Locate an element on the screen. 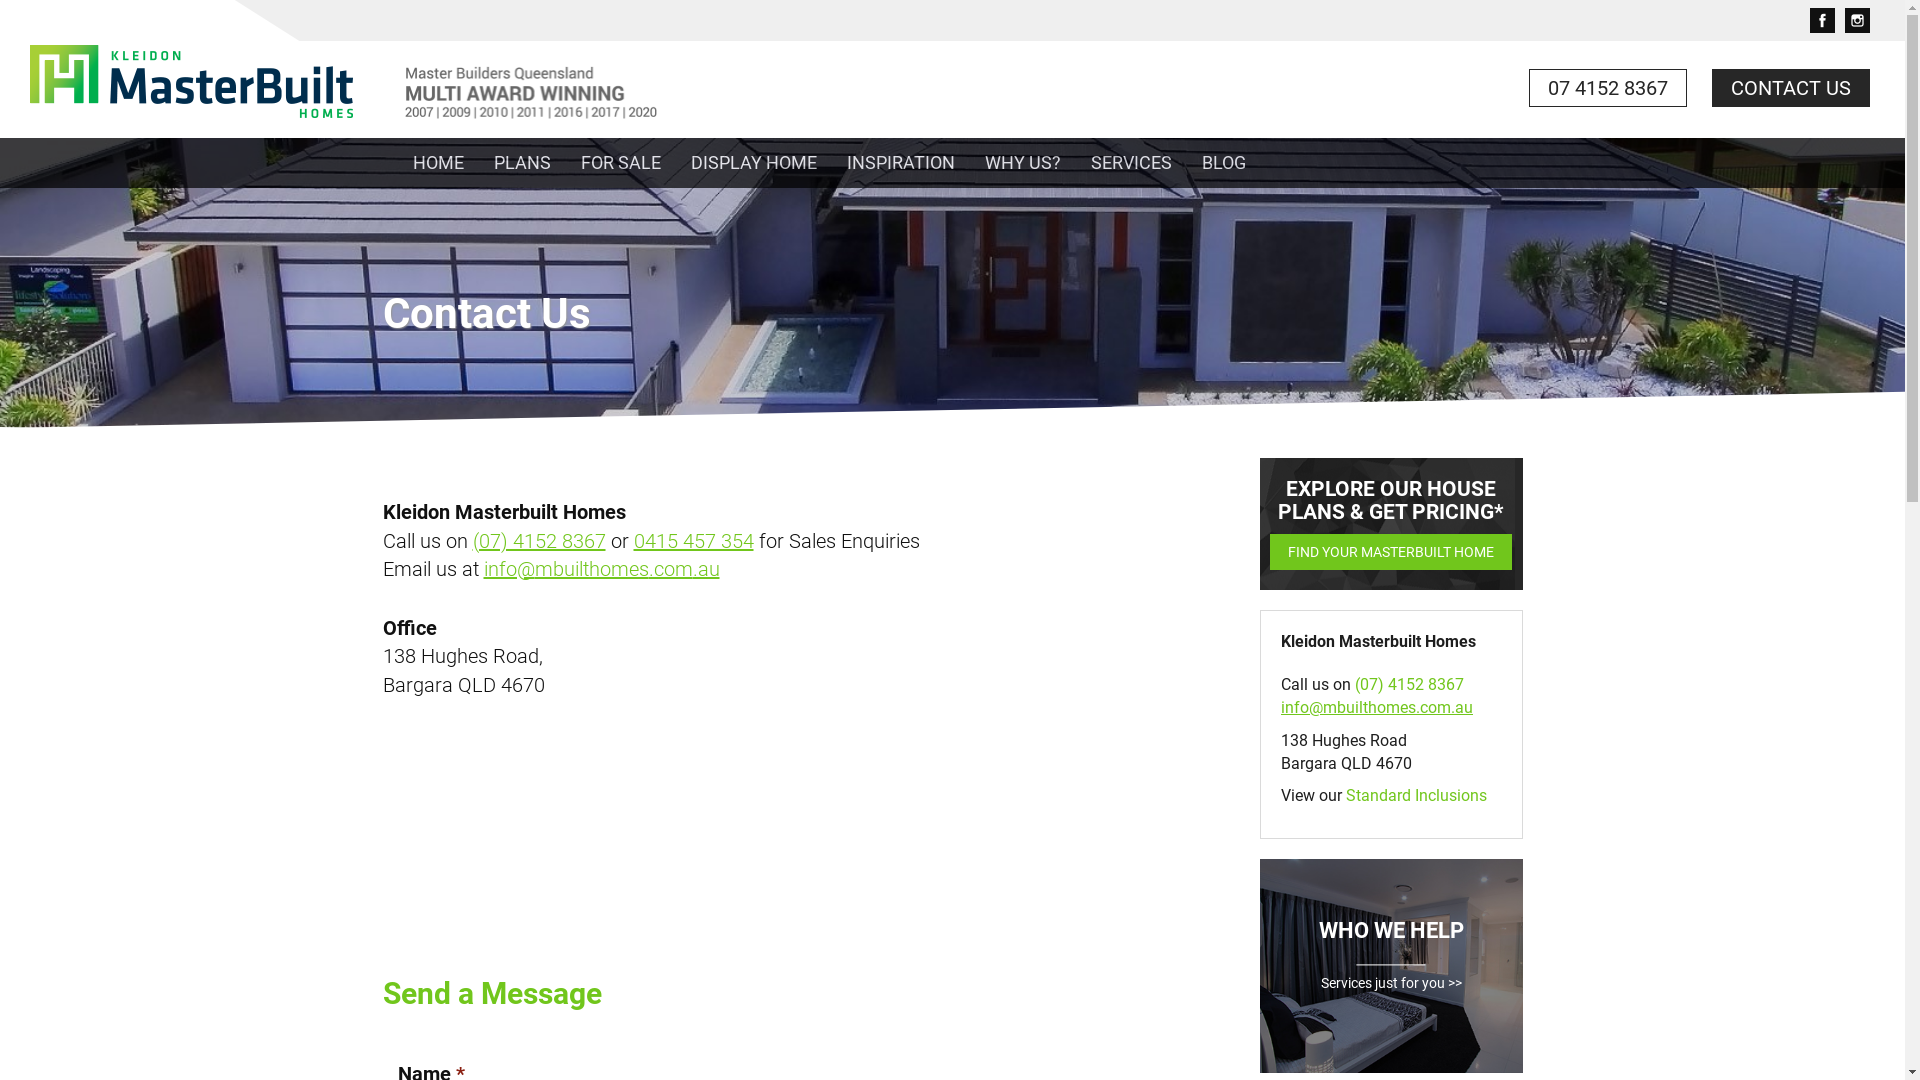 The image size is (1920, 1080). CONTACT US is located at coordinates (1791, 88).